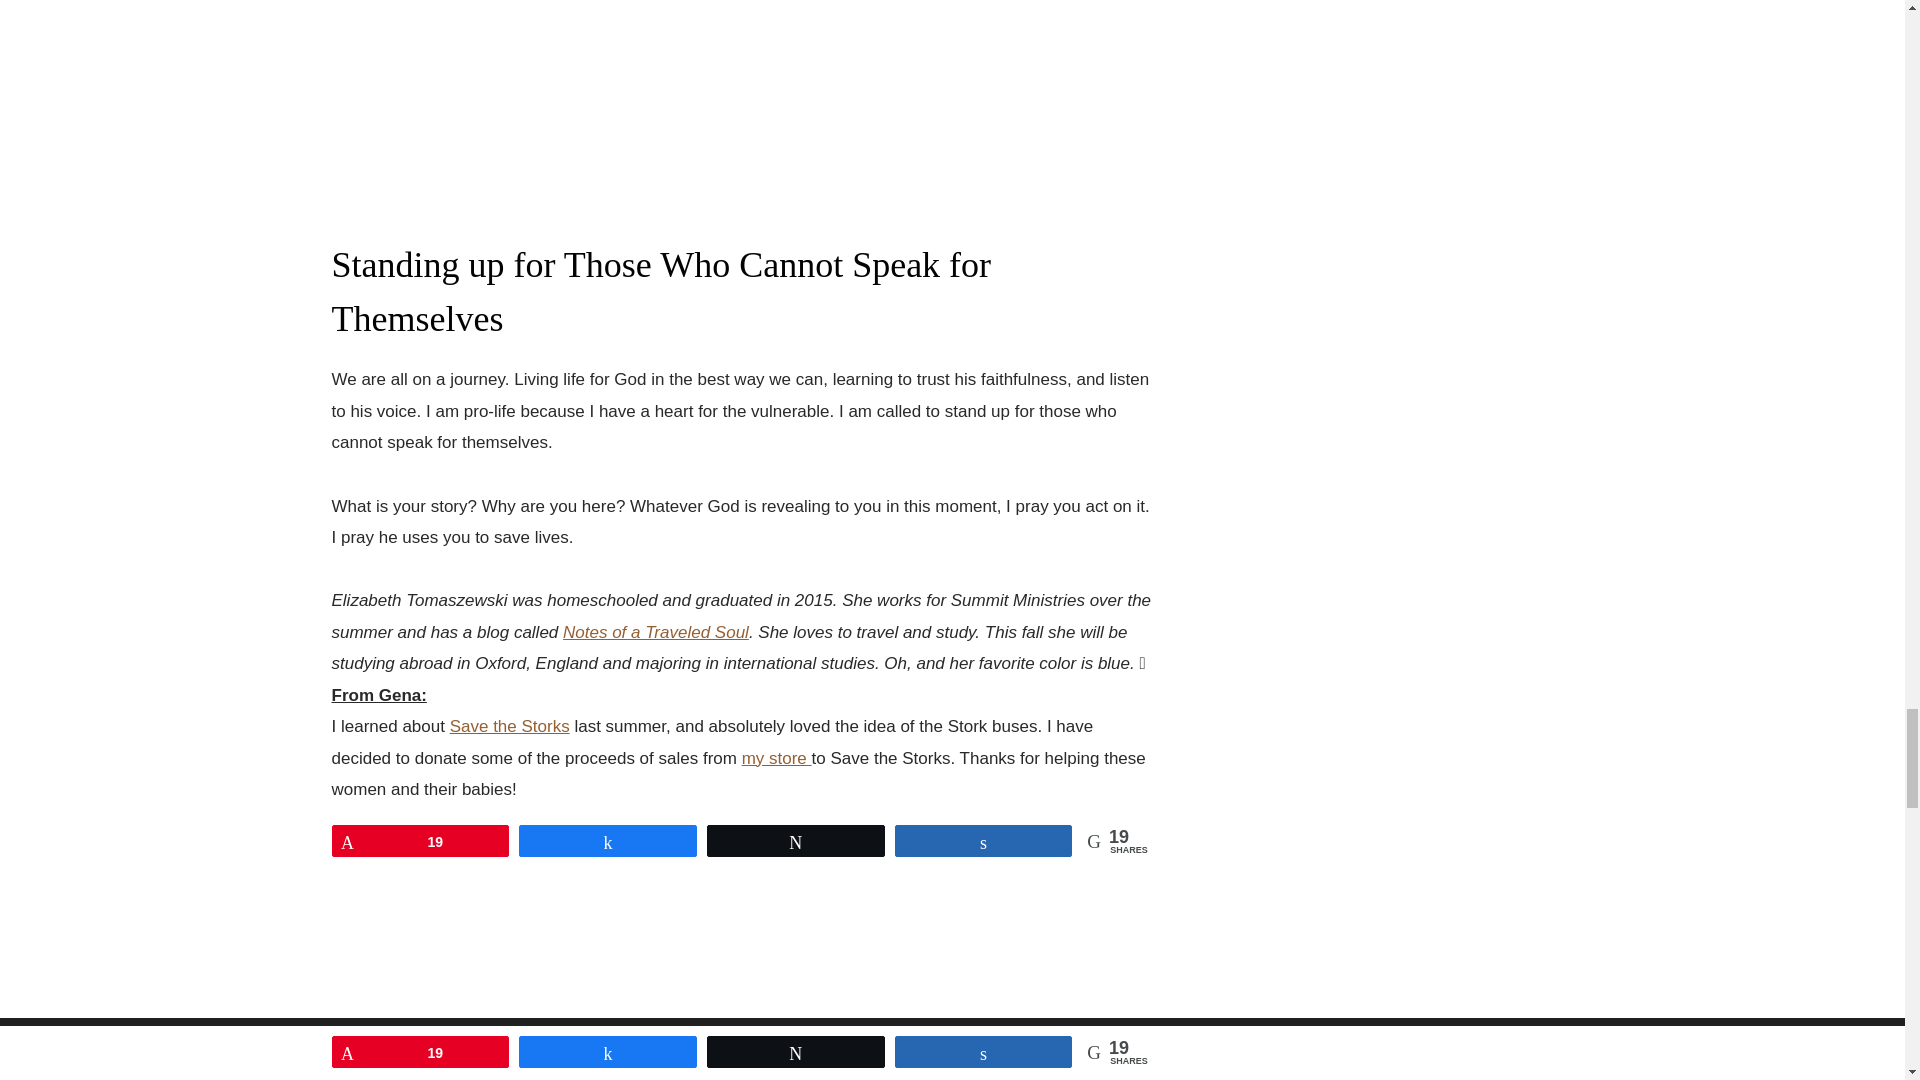 The width and height of the screenshot is (1920, 1080). What do you see at coordinates (776, 758) in the screenshot?
I see `my store` at bounding box center [776, 758].